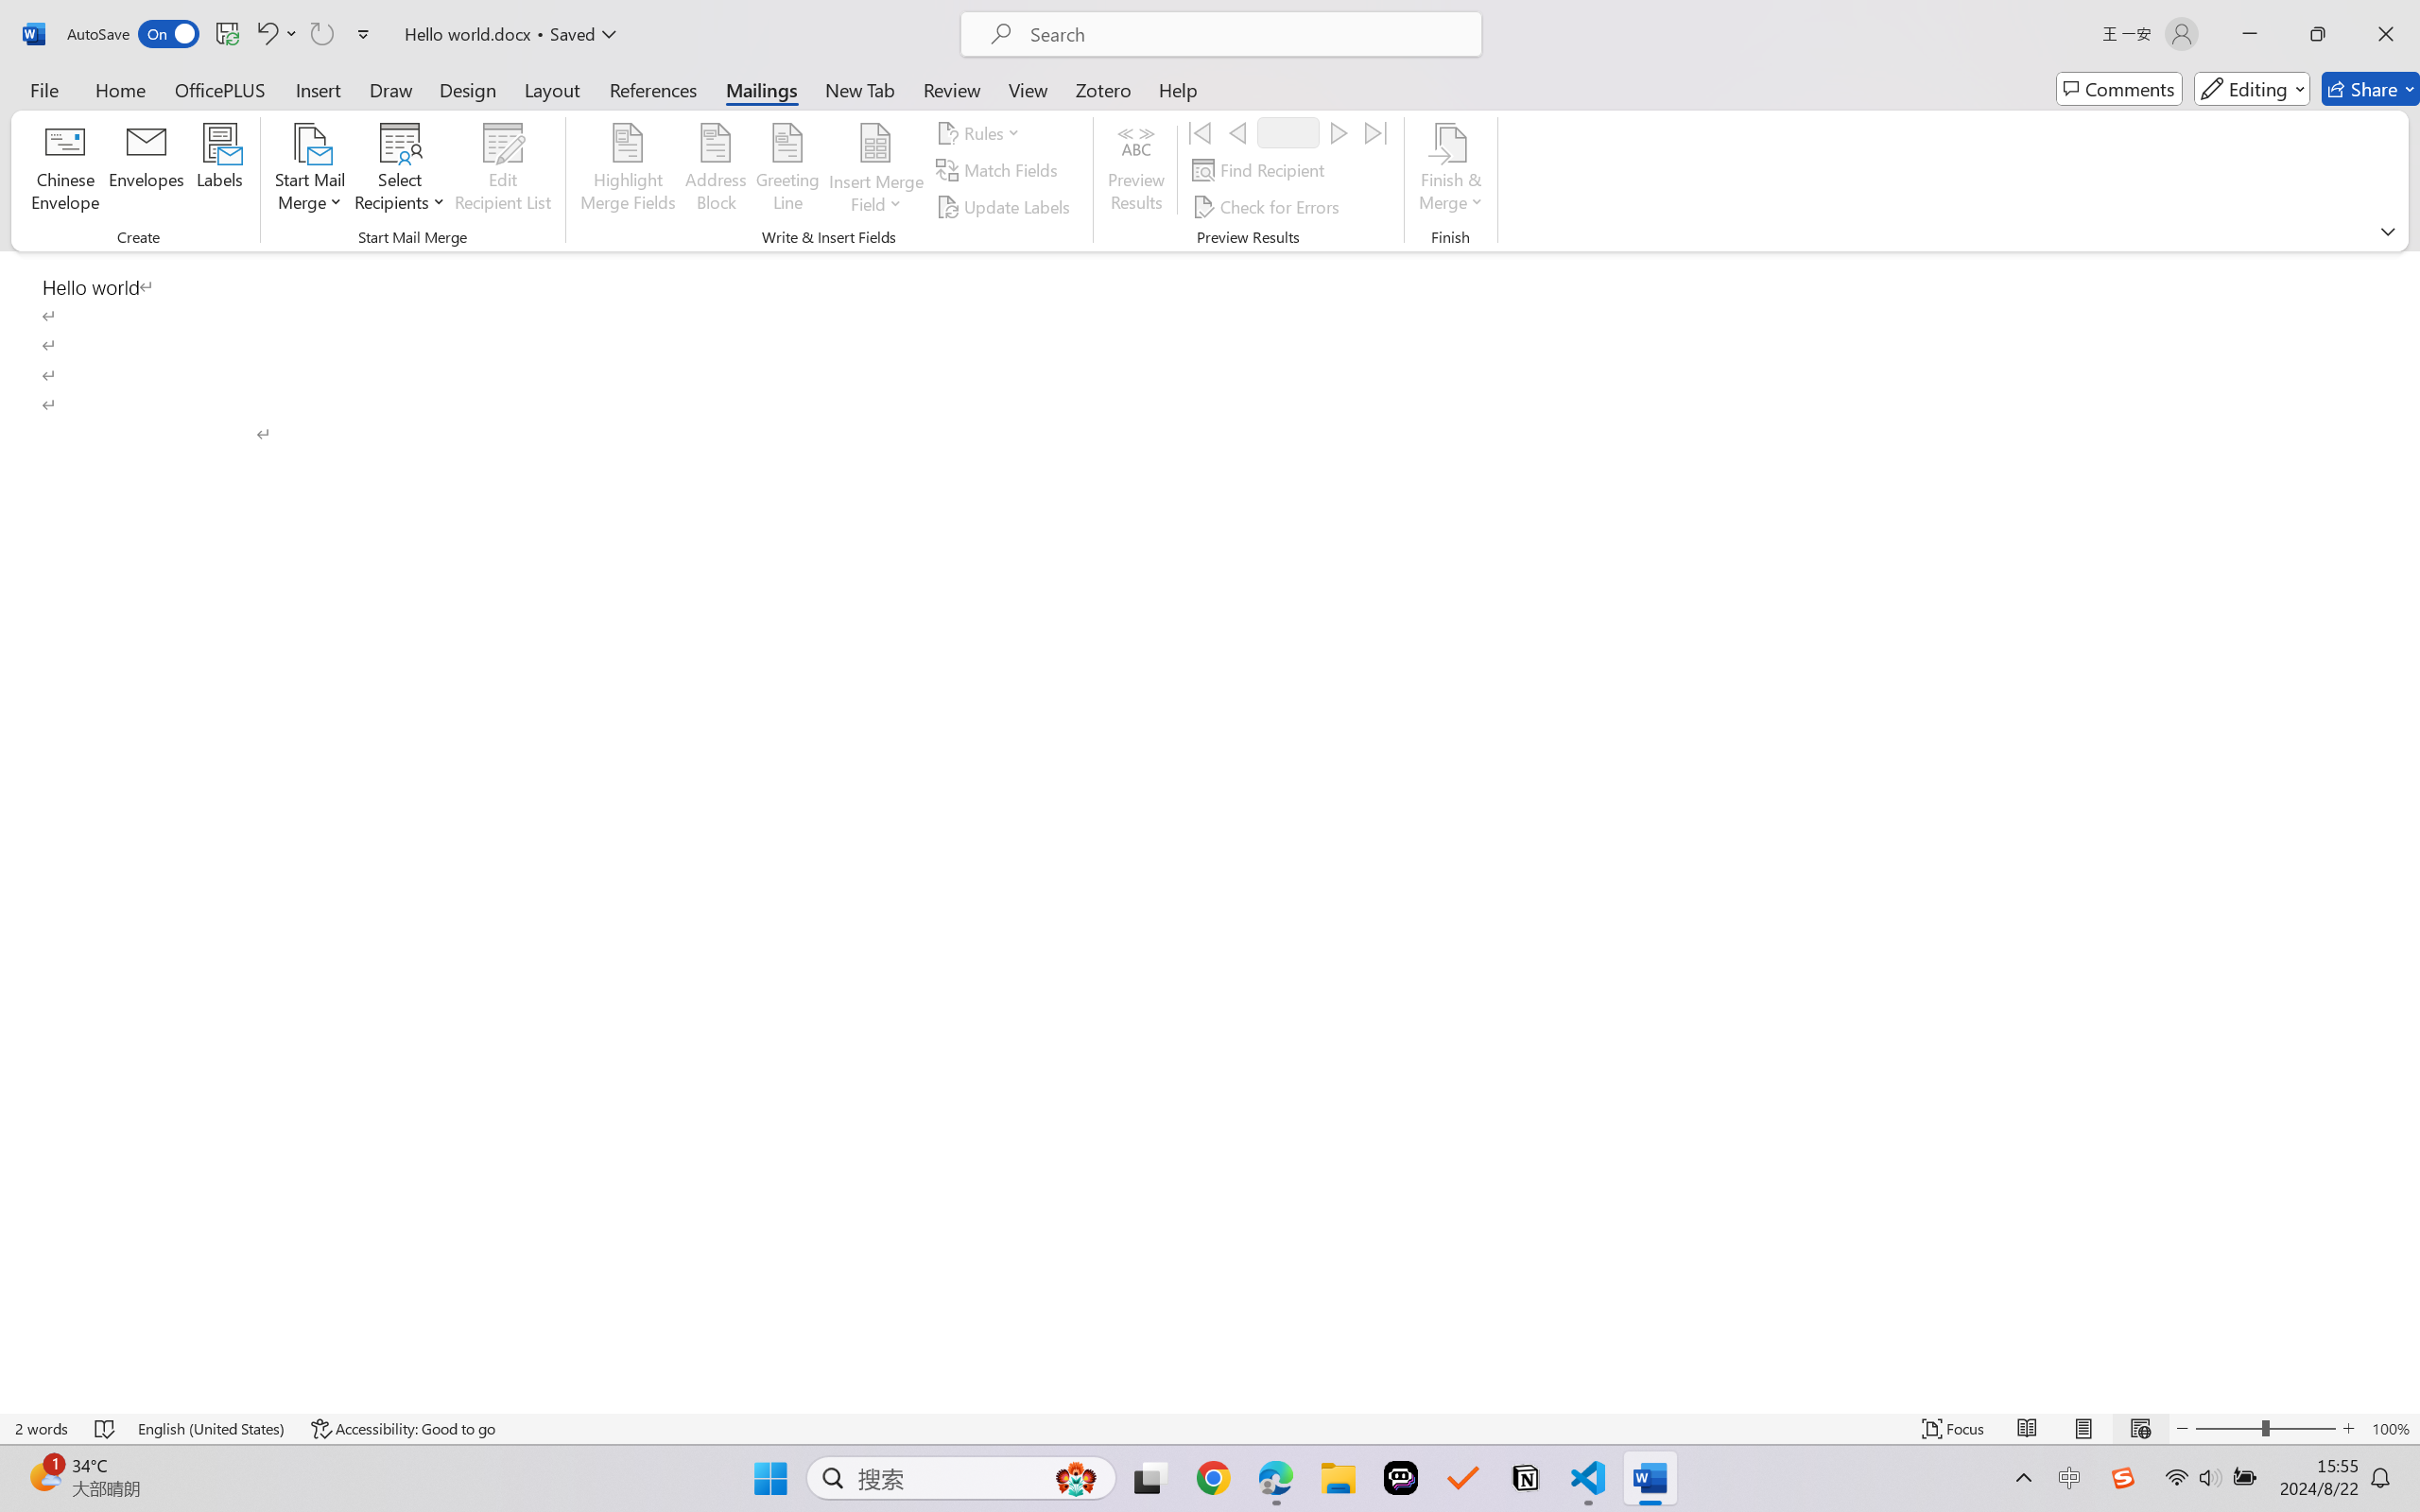 The image size is (2420, 1512). What do you see at coordinates (1210, 125) in the screenshot?
I see `Class: MsoCommandBar` at bounding box center [1210, 125].